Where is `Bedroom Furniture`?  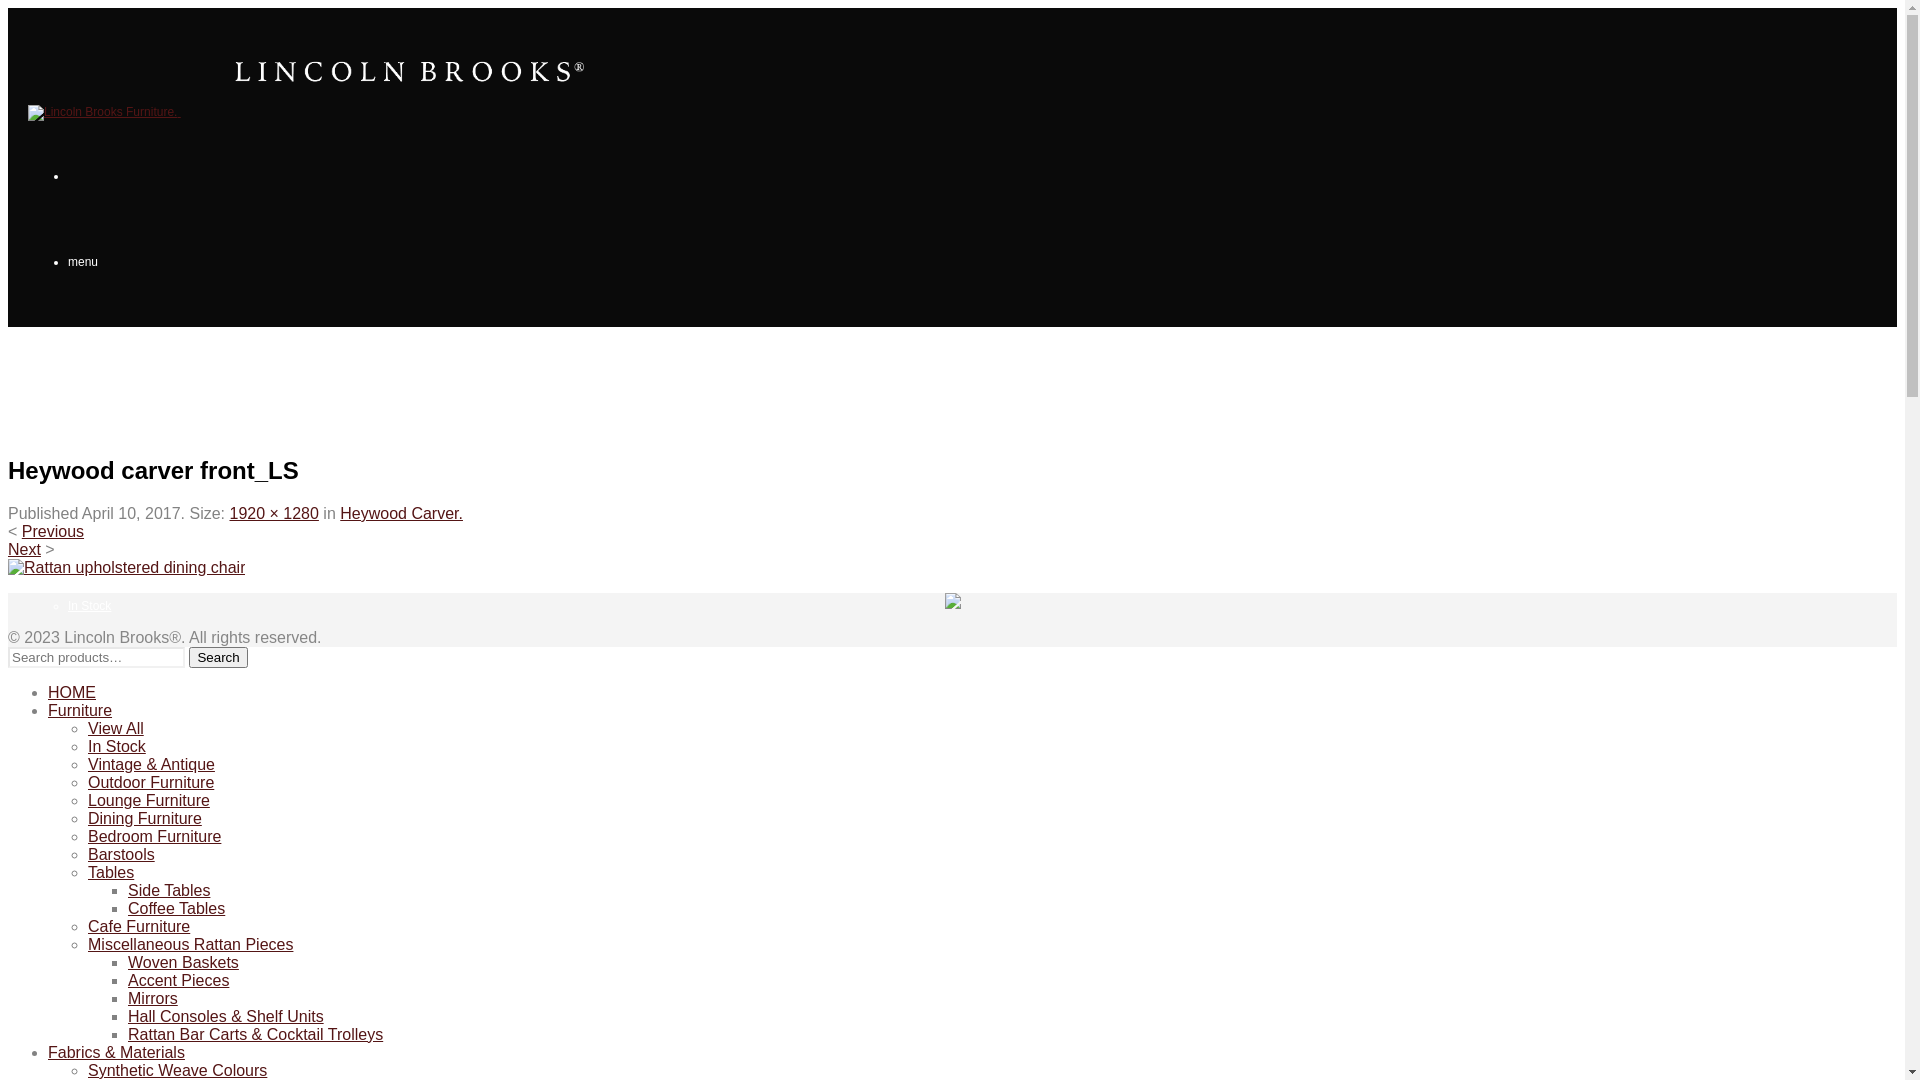
Bedroom Furniture is located at coordinates (154, 836).